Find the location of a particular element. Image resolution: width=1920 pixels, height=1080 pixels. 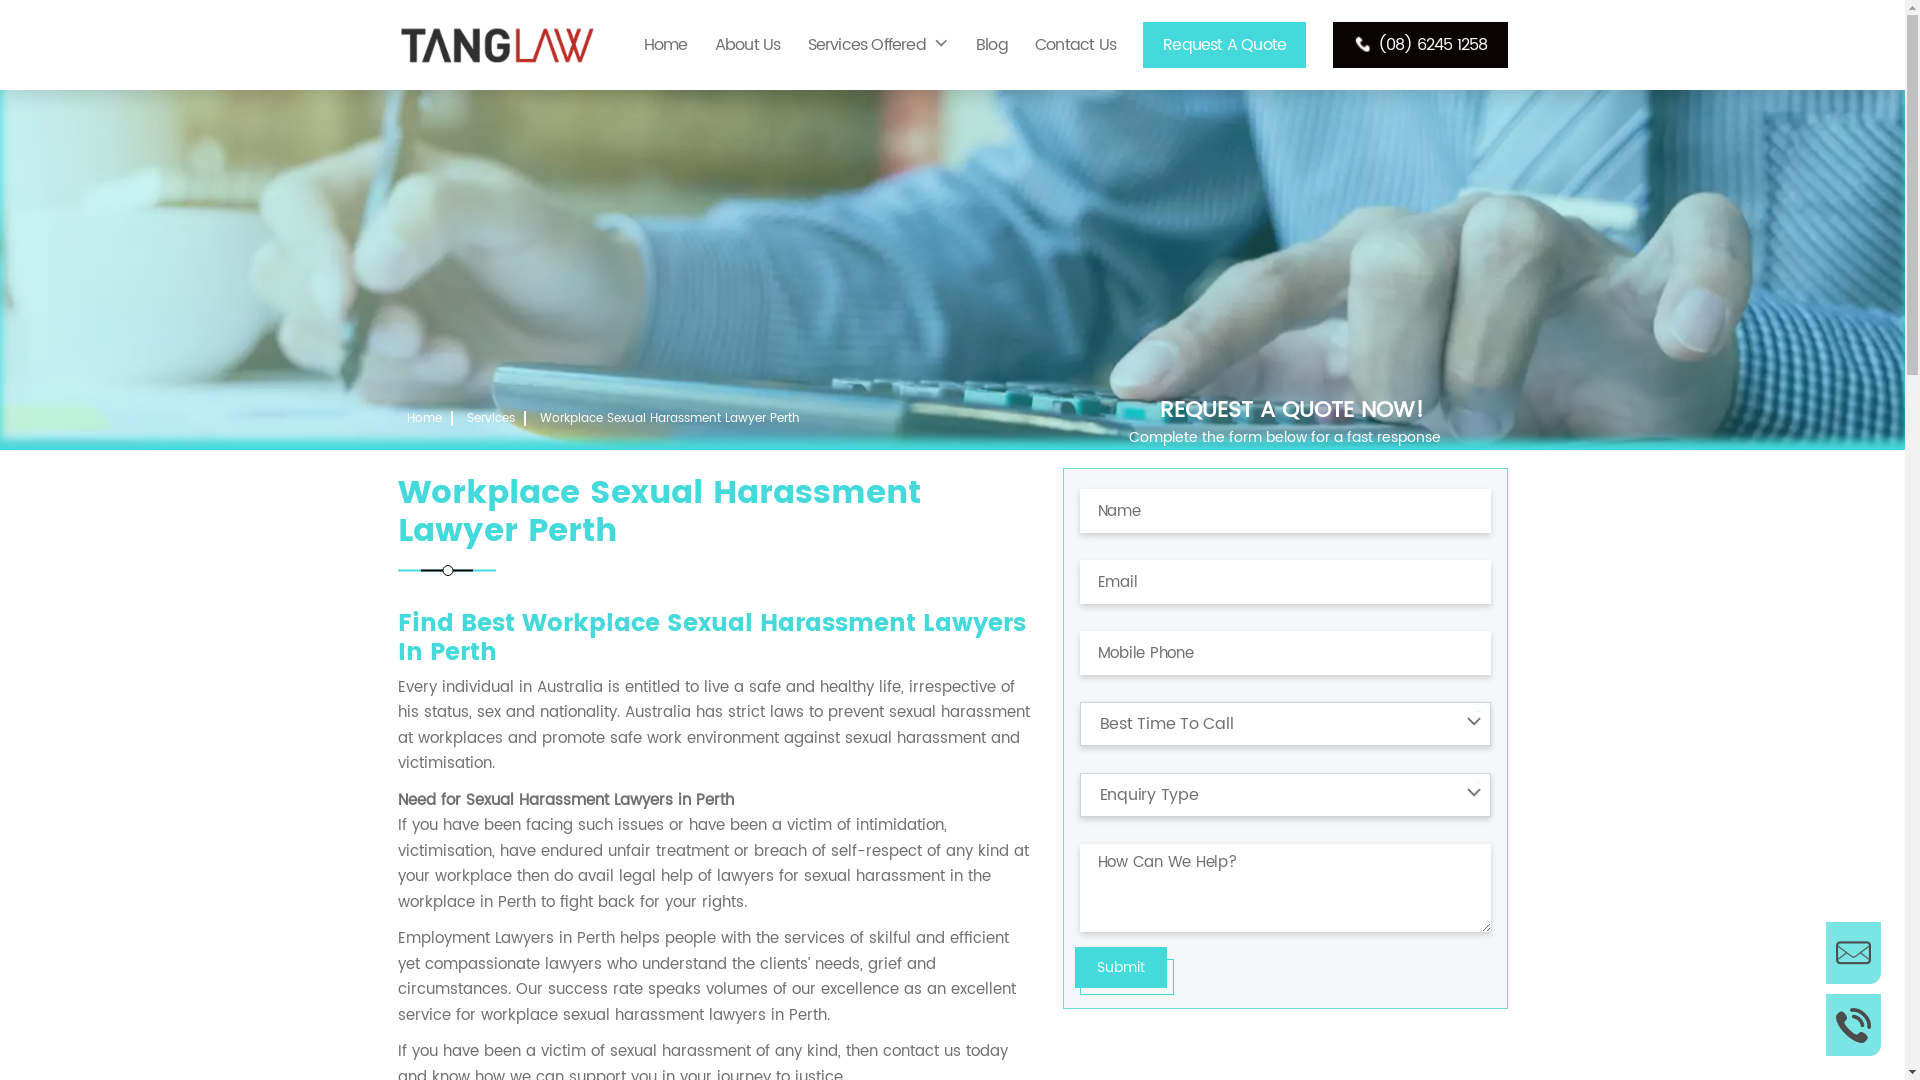

(08) 6245 1258 is located at coordinates (1420, 45).